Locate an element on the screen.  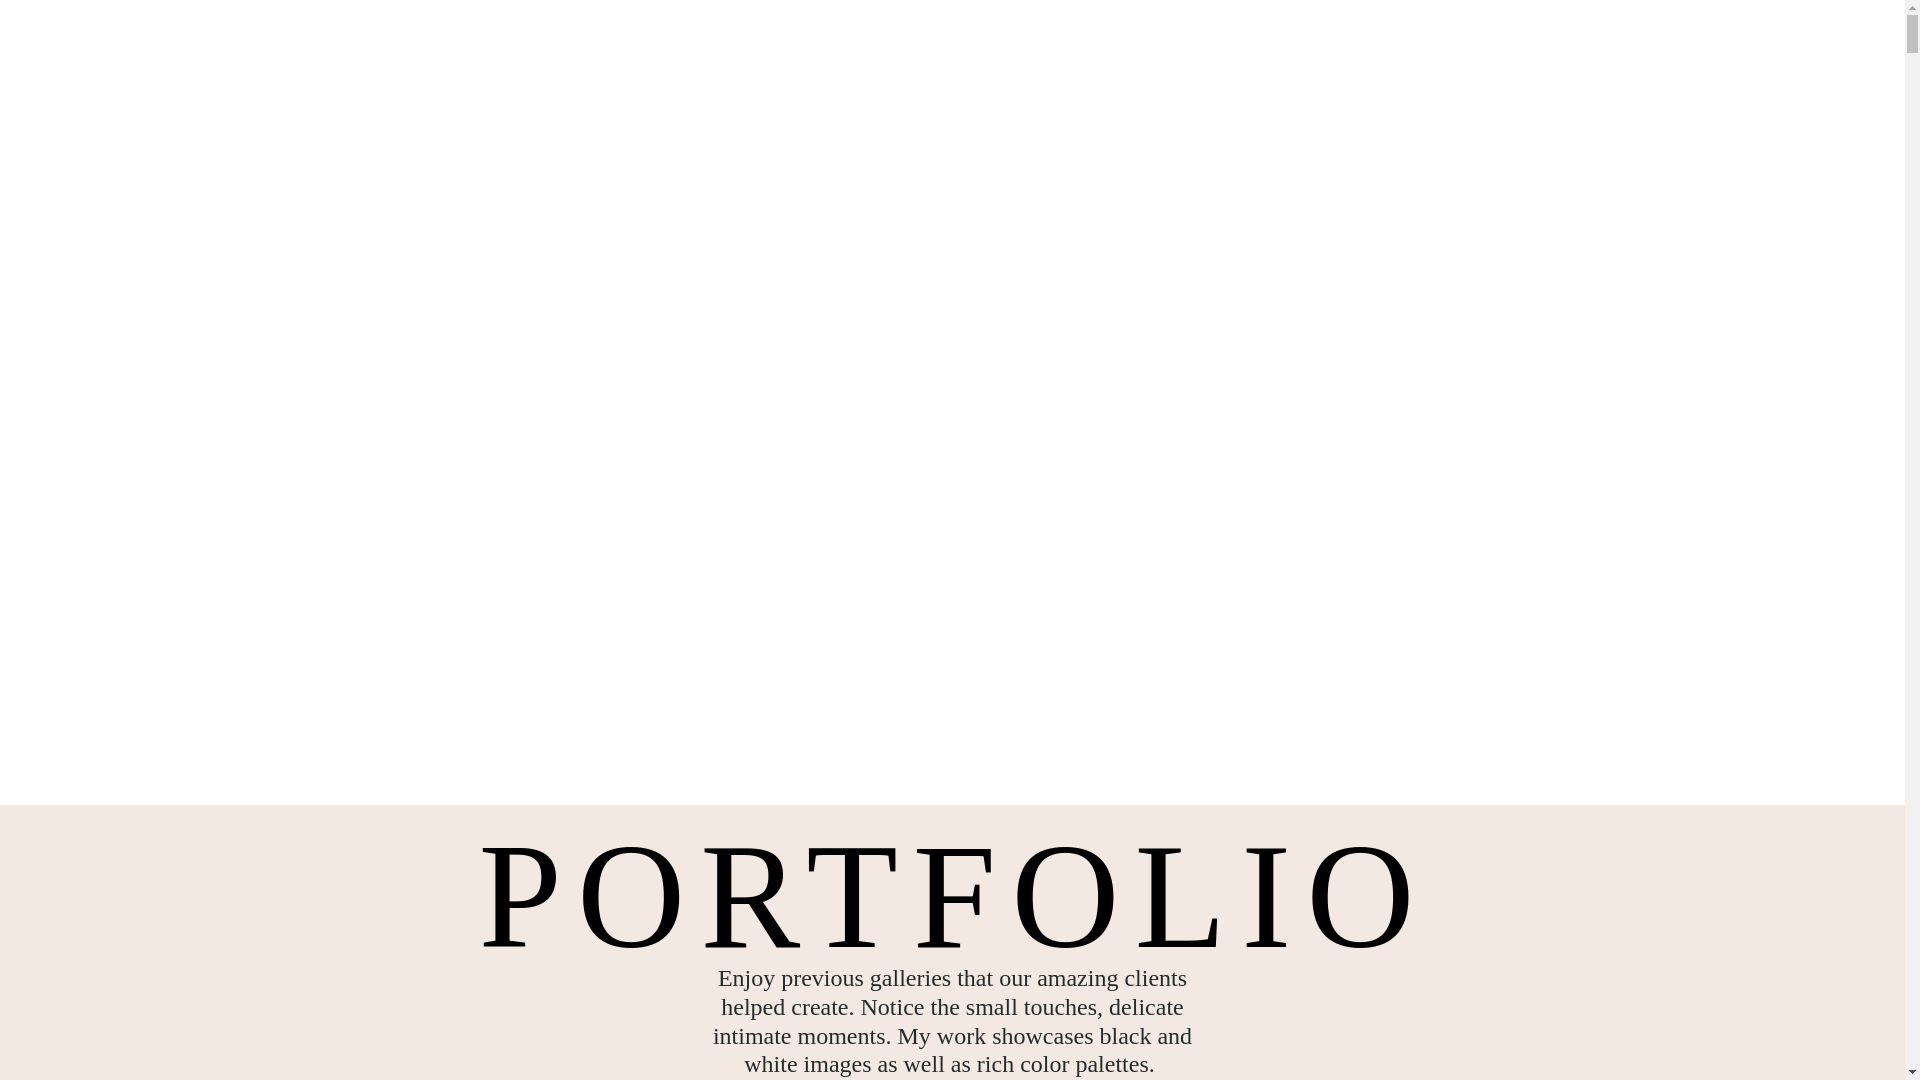
ELOPEMENTS is located at coordinates (1495, 121).